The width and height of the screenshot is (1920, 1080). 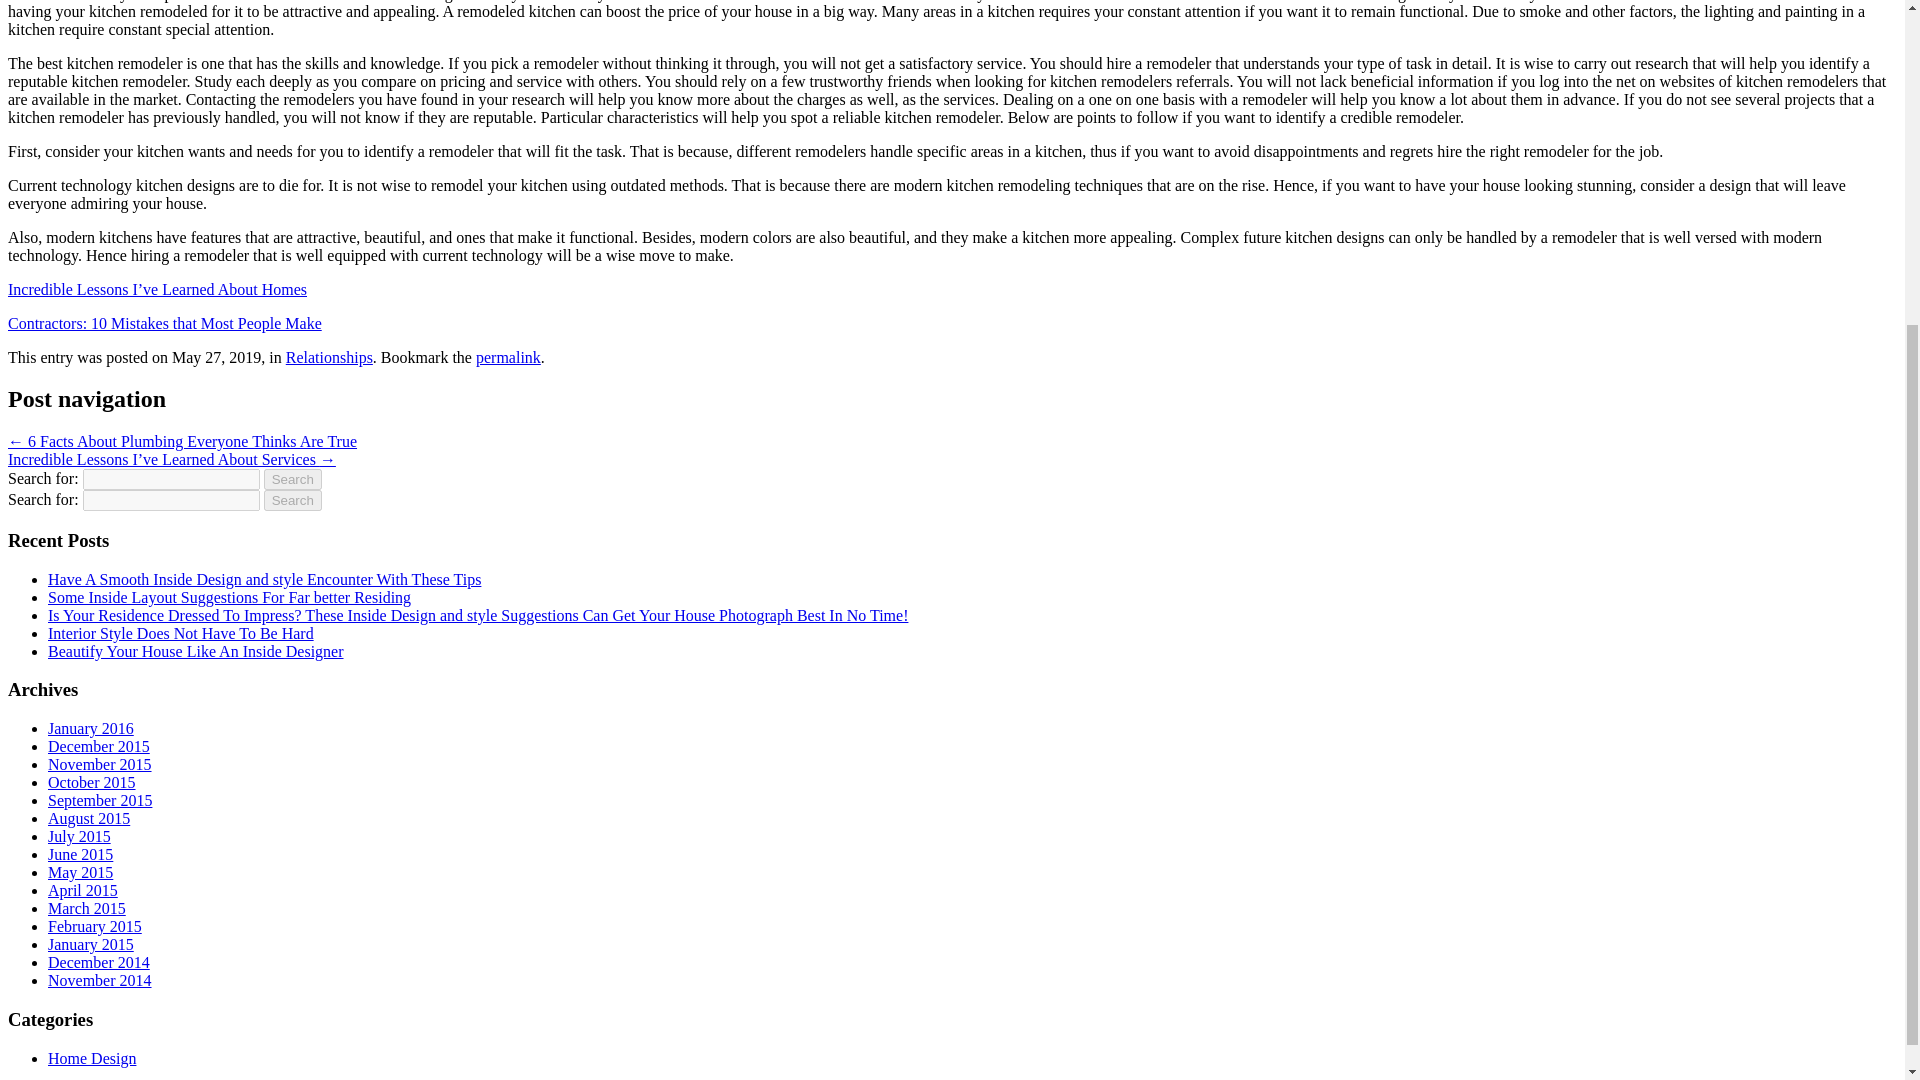 I want to click on April 2015, so click(x=82, y=890).